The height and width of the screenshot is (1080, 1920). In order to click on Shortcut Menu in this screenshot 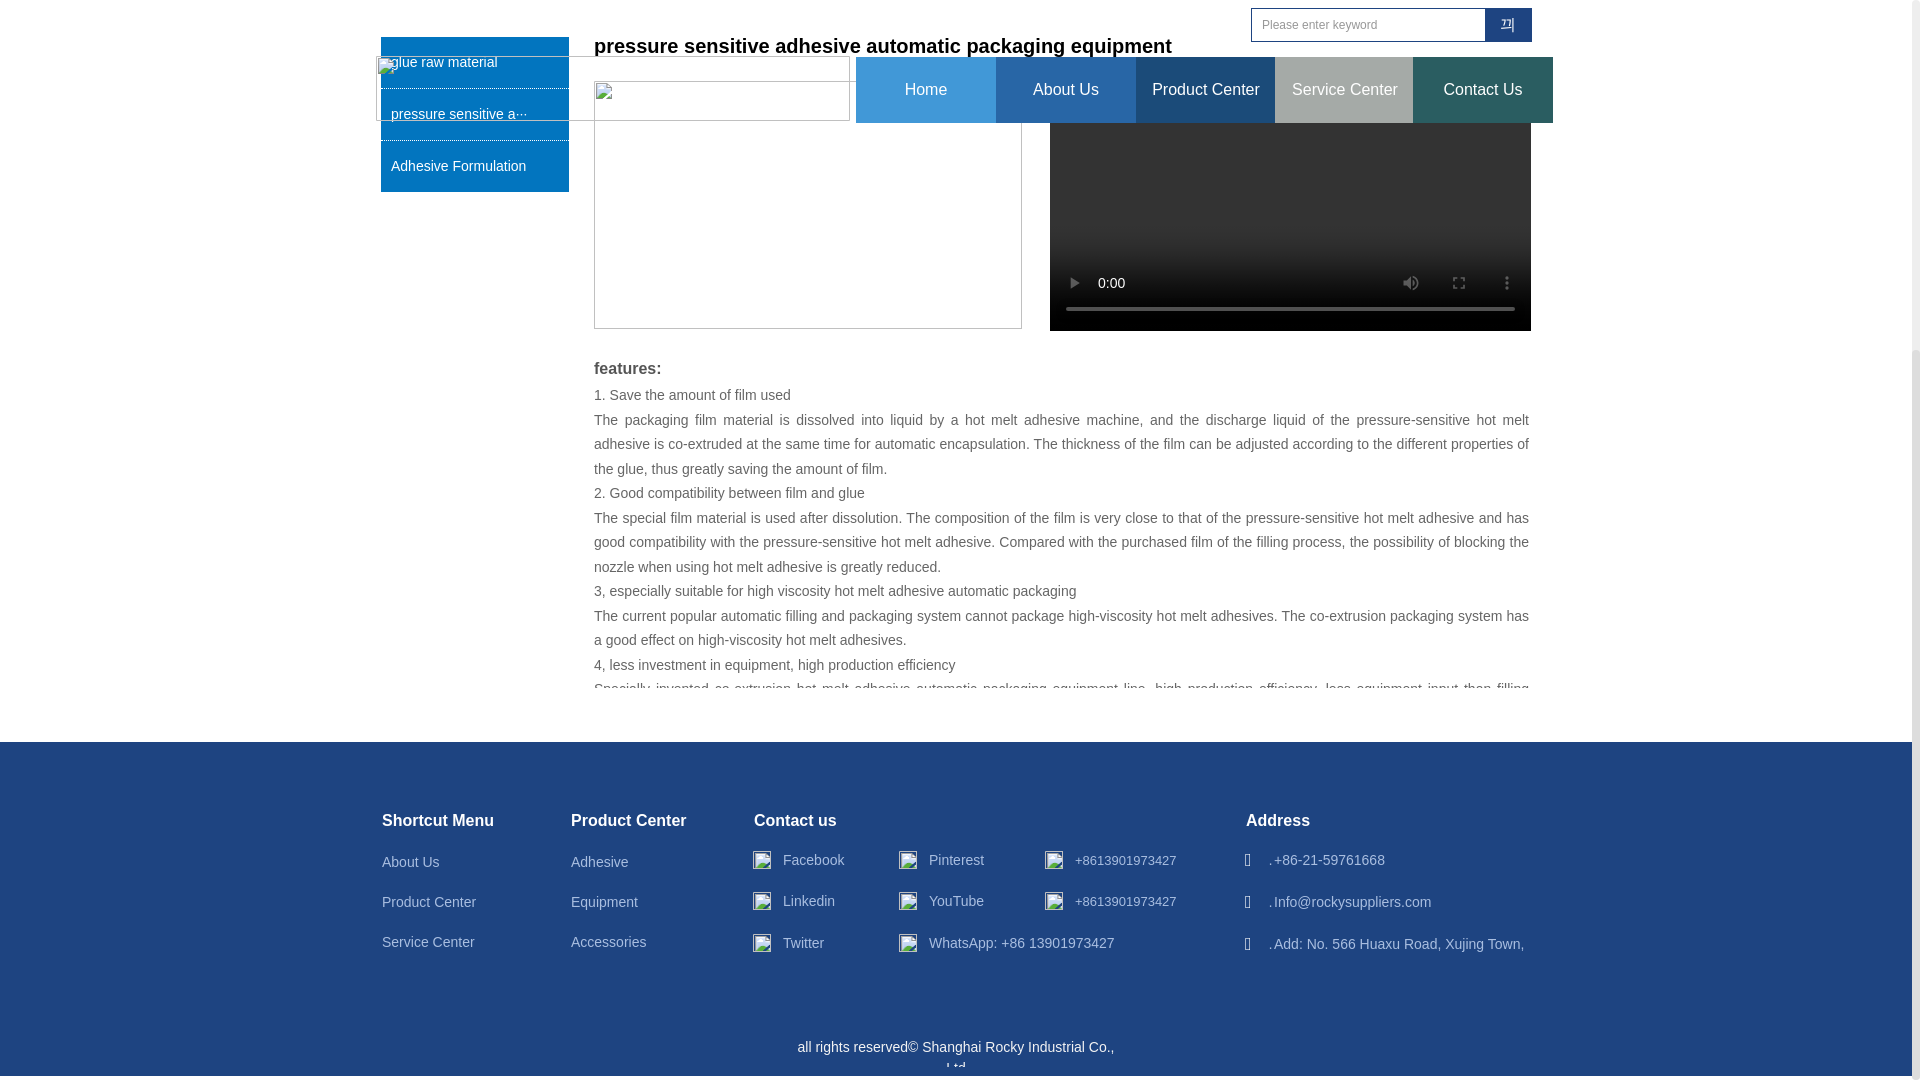, I will do `click(442, 821)`.